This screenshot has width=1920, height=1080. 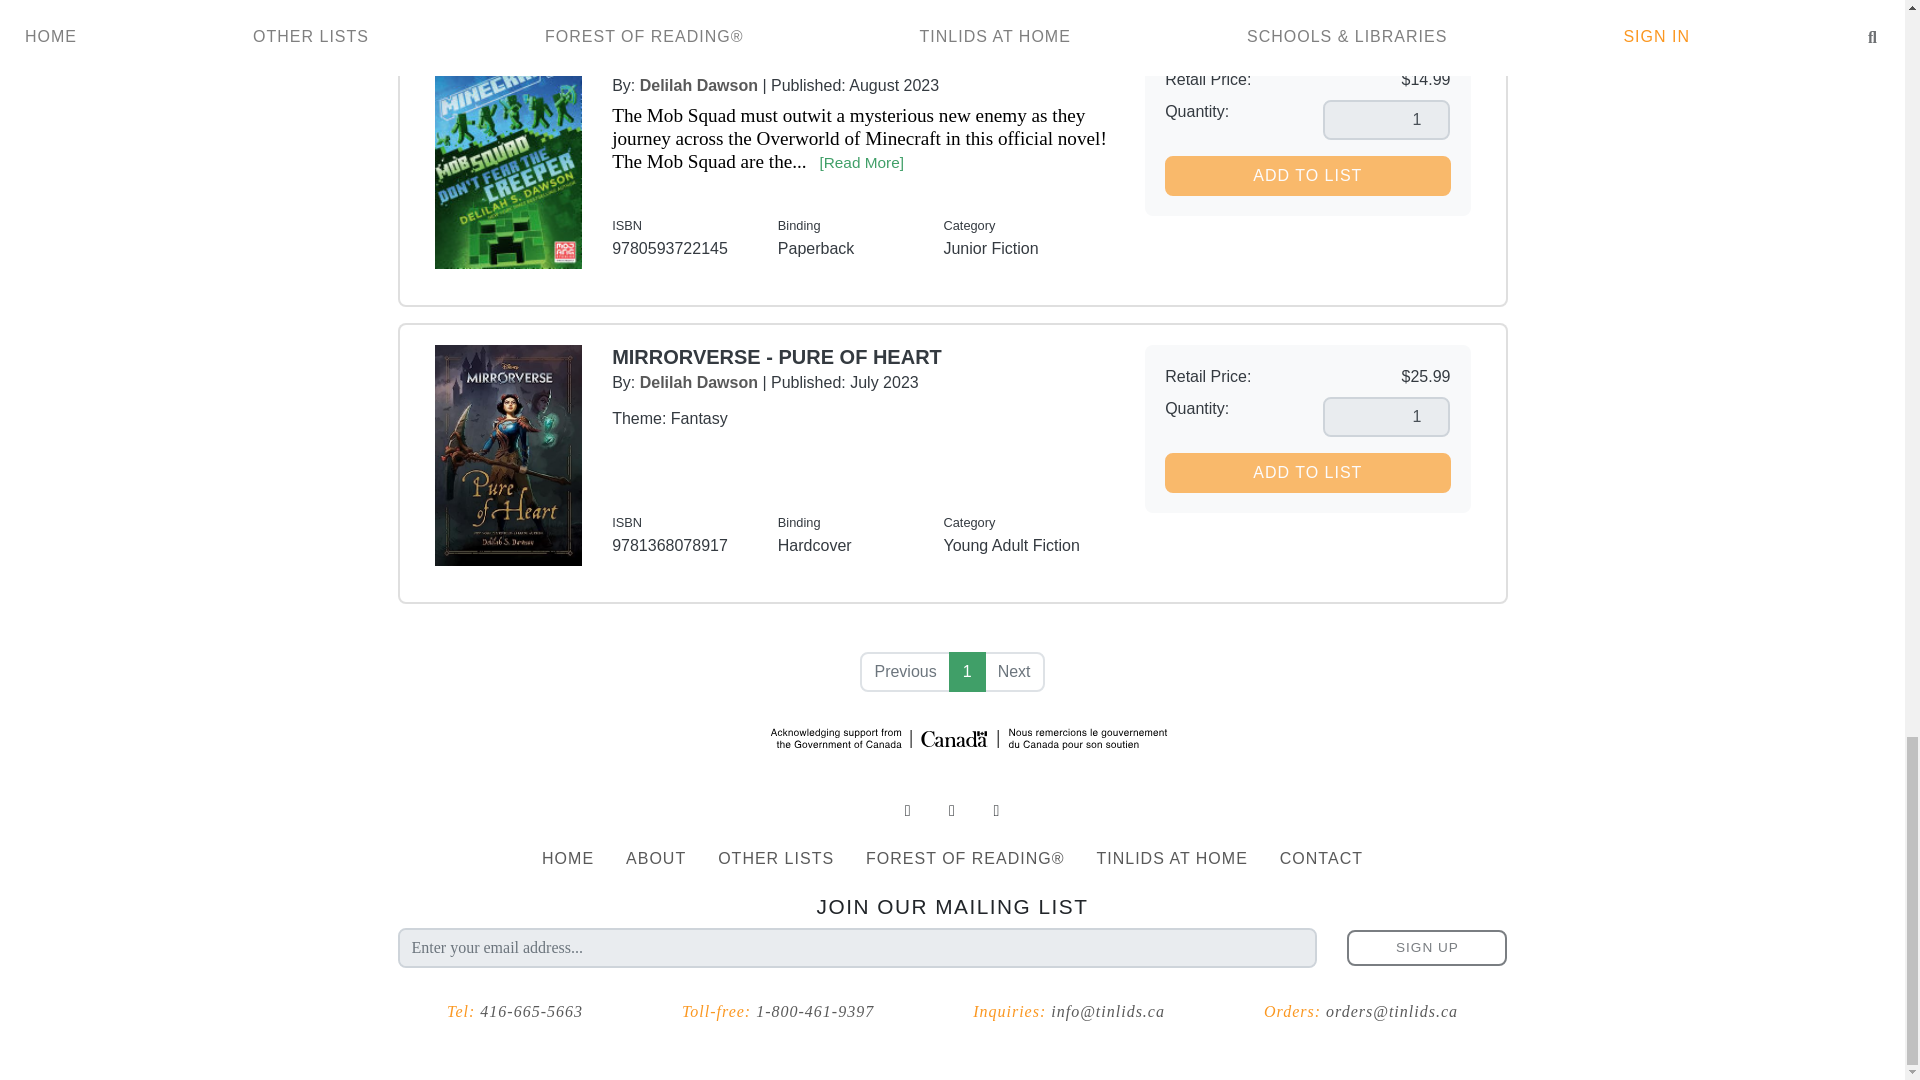 I want to click on ADD TO LIST, so click(x=1307, y=472).